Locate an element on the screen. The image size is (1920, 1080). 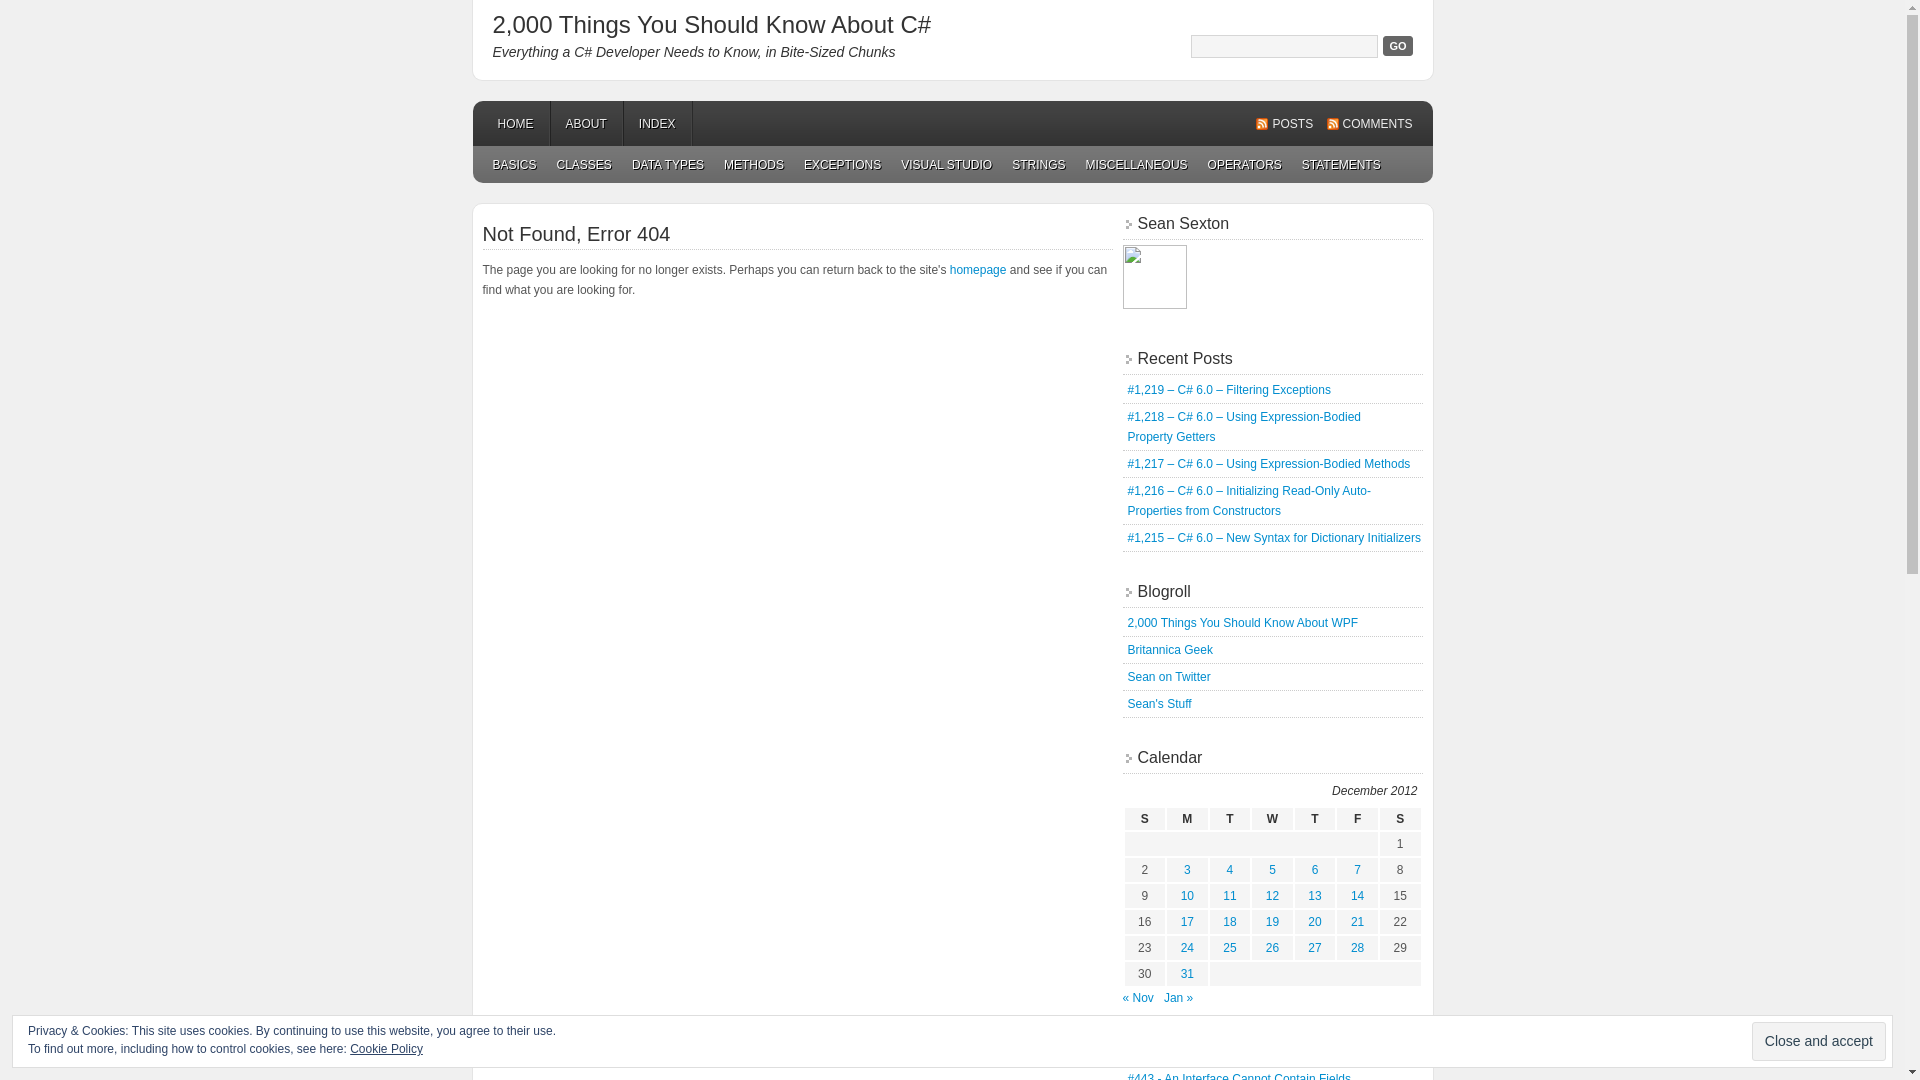
28 is located at coordinates (1358, 948).